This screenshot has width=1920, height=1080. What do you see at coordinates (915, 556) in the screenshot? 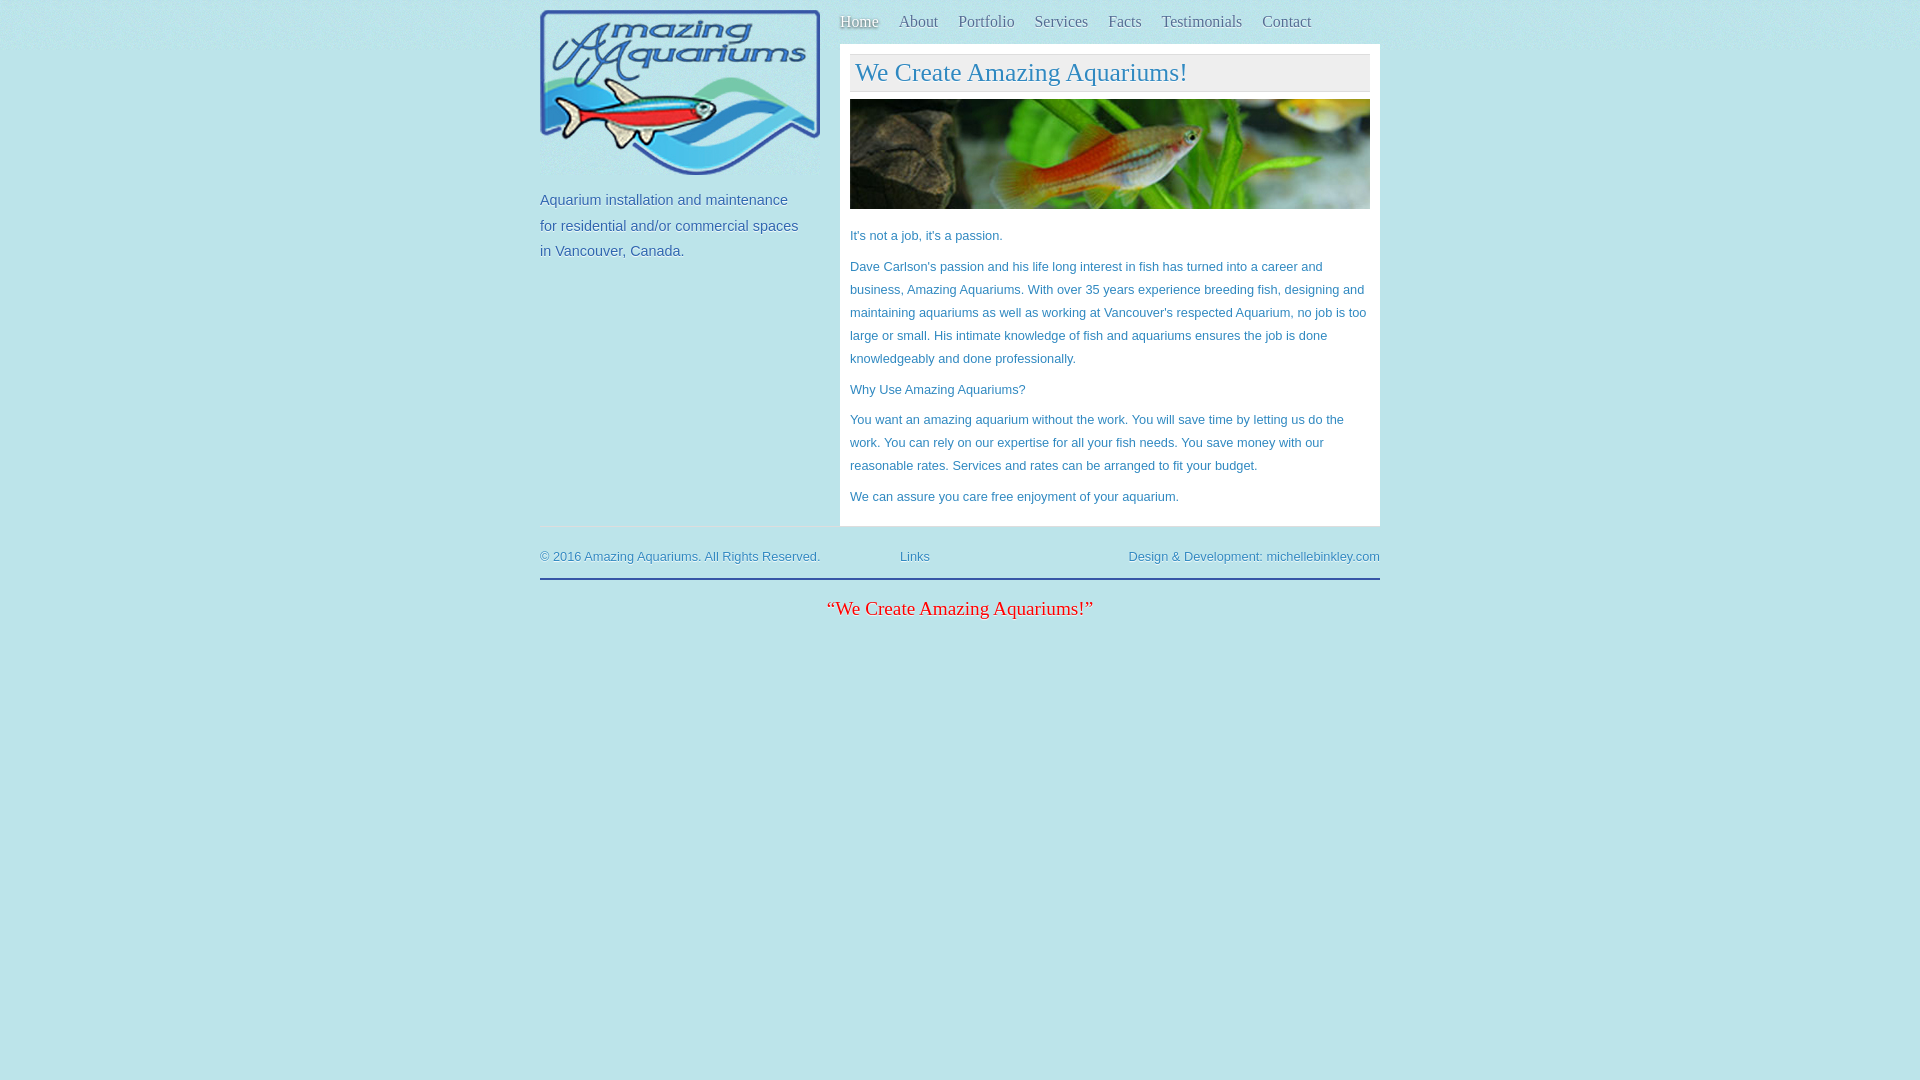
I see `Links` at bounding box center [915, 556].